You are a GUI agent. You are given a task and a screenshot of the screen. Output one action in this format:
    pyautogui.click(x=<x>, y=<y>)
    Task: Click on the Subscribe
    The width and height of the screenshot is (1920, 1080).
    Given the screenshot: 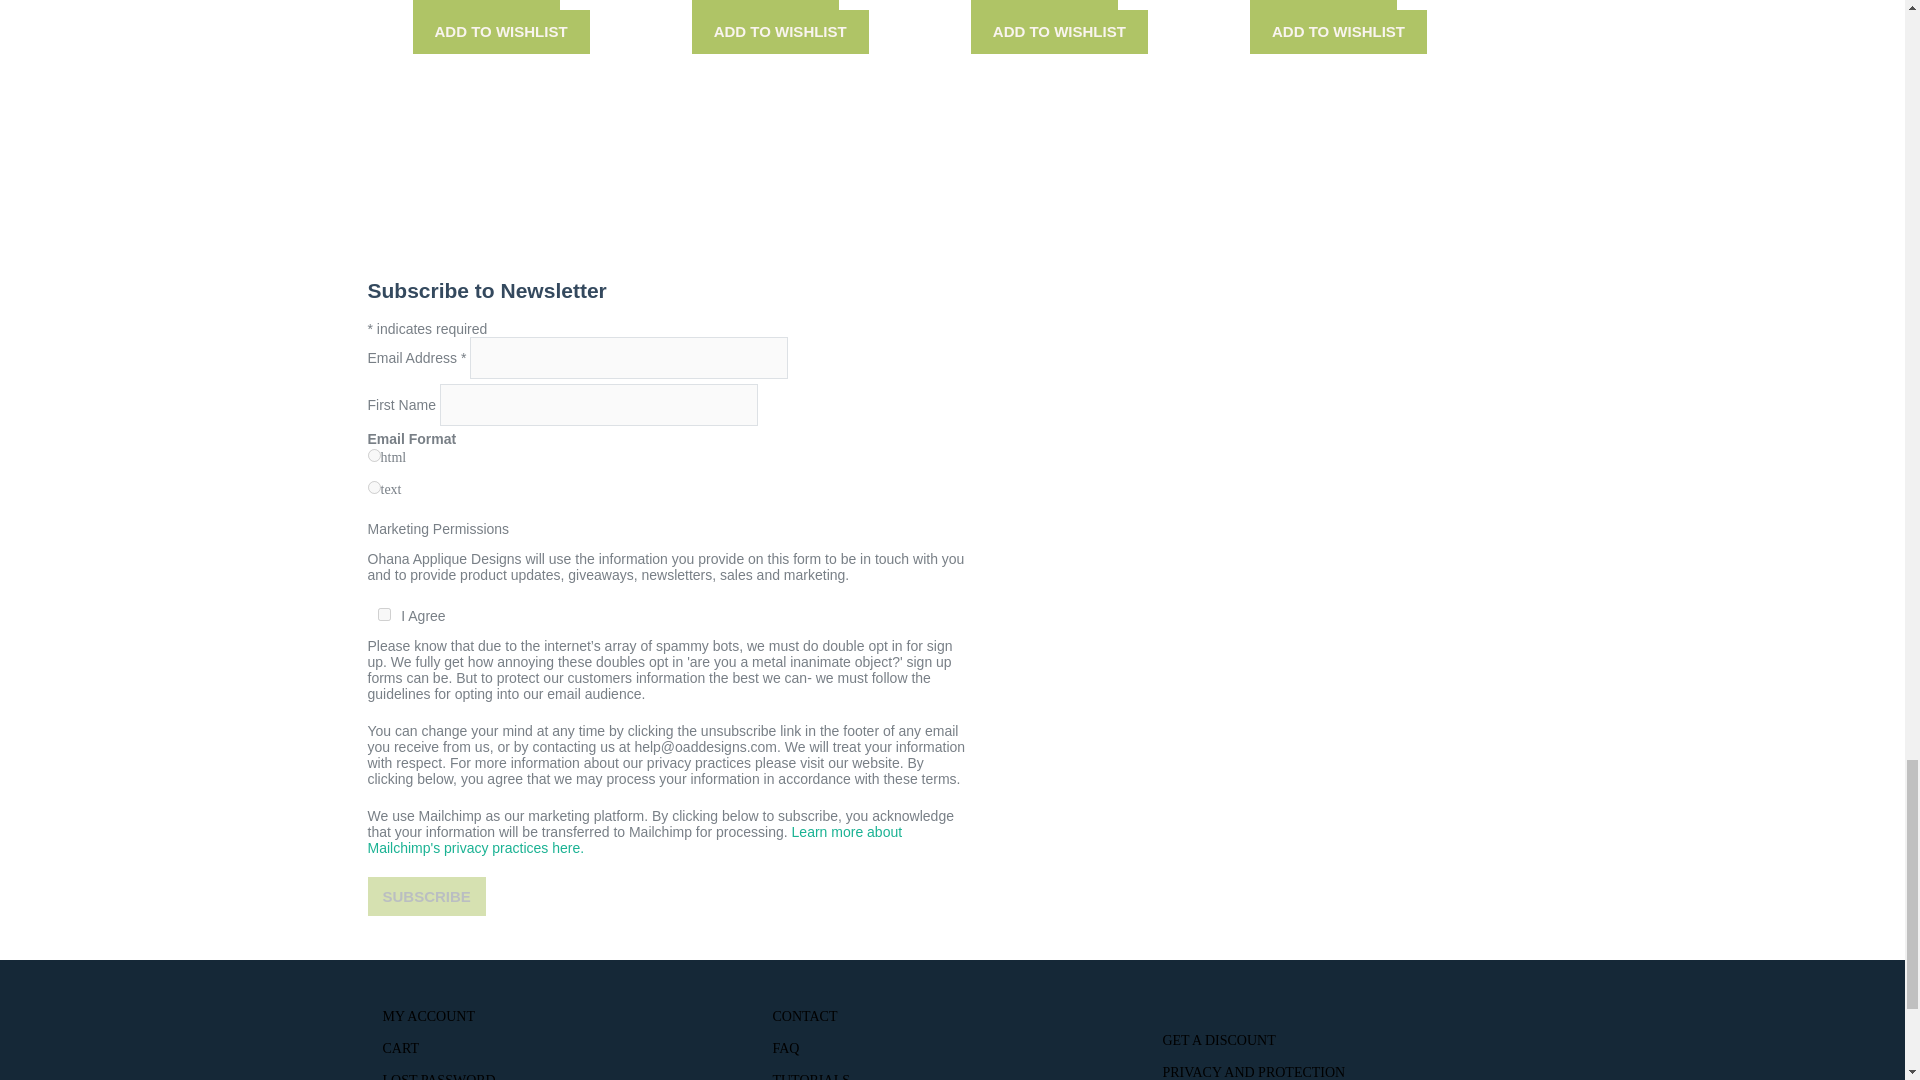 What is the action you would take?
    pyautogui.click(x=426, y=896)
    